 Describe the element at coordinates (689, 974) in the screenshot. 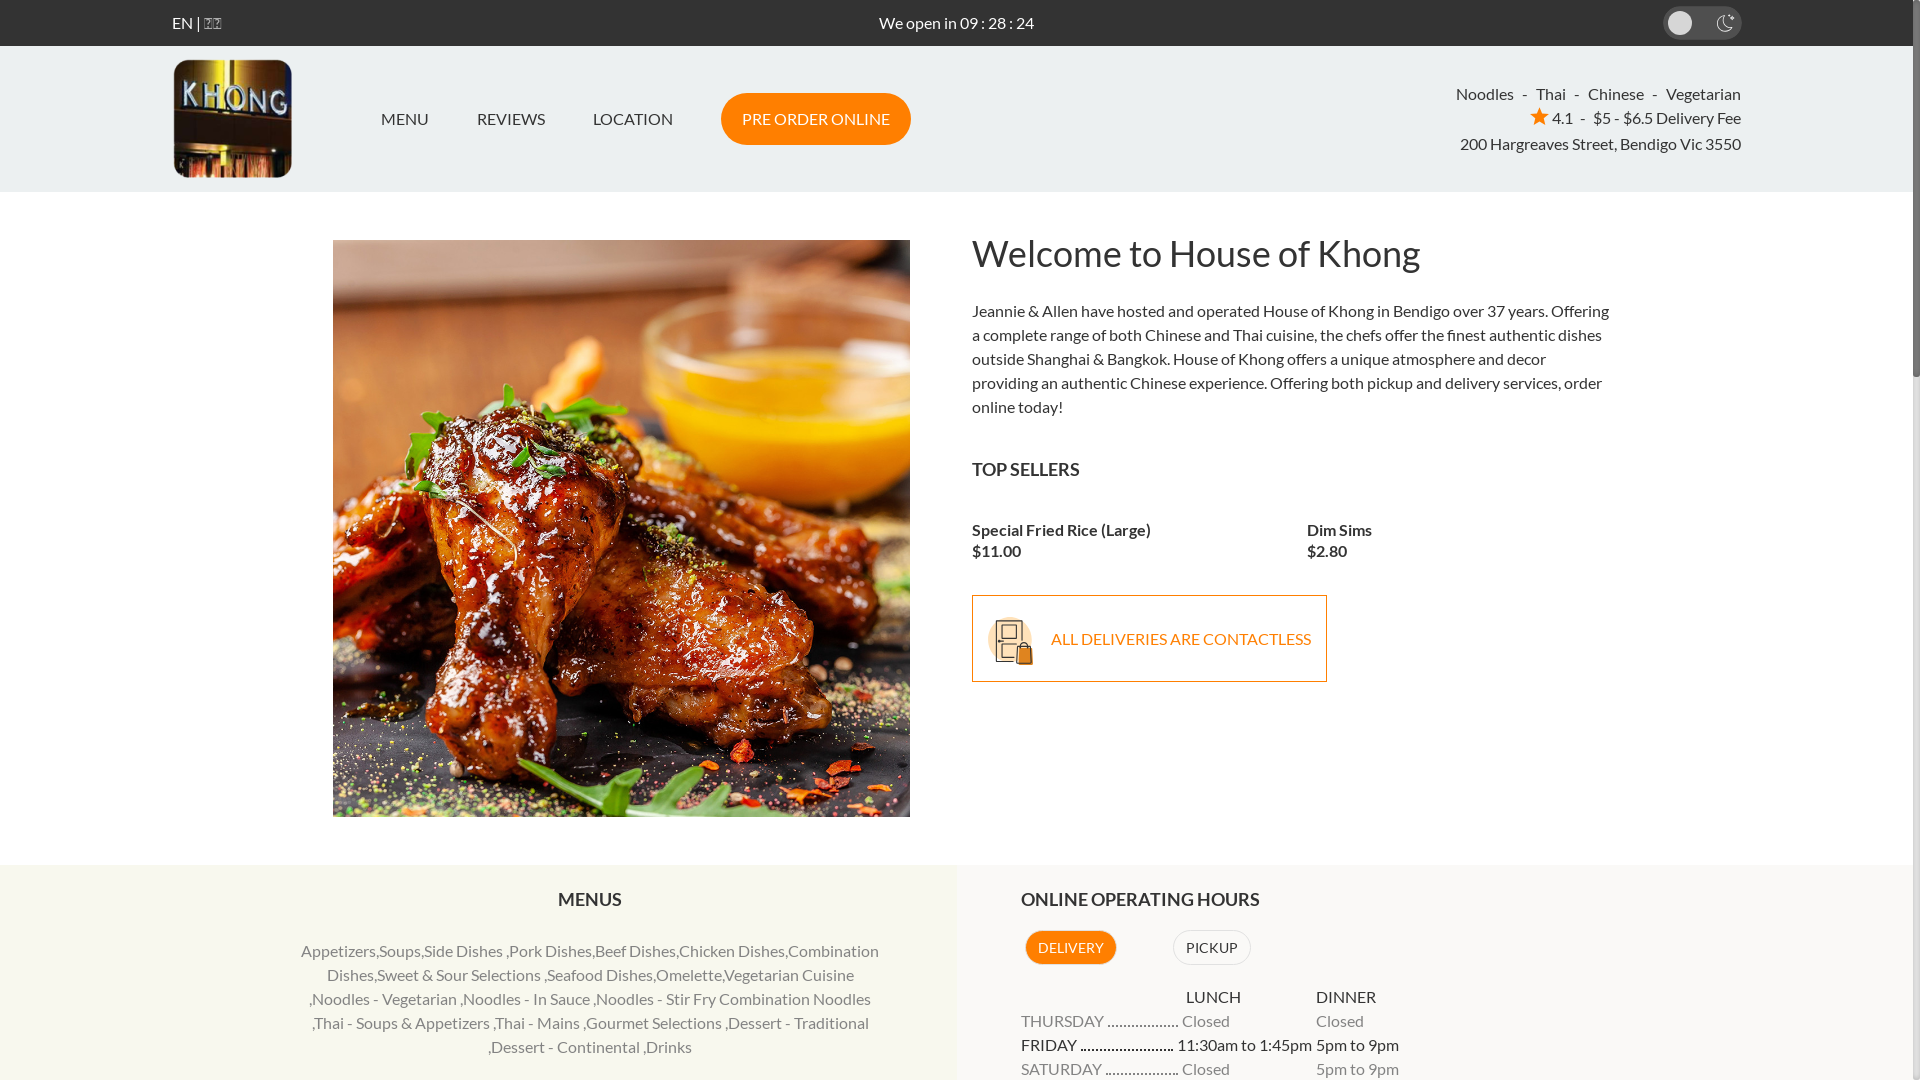

I see `Omelette` at that location.